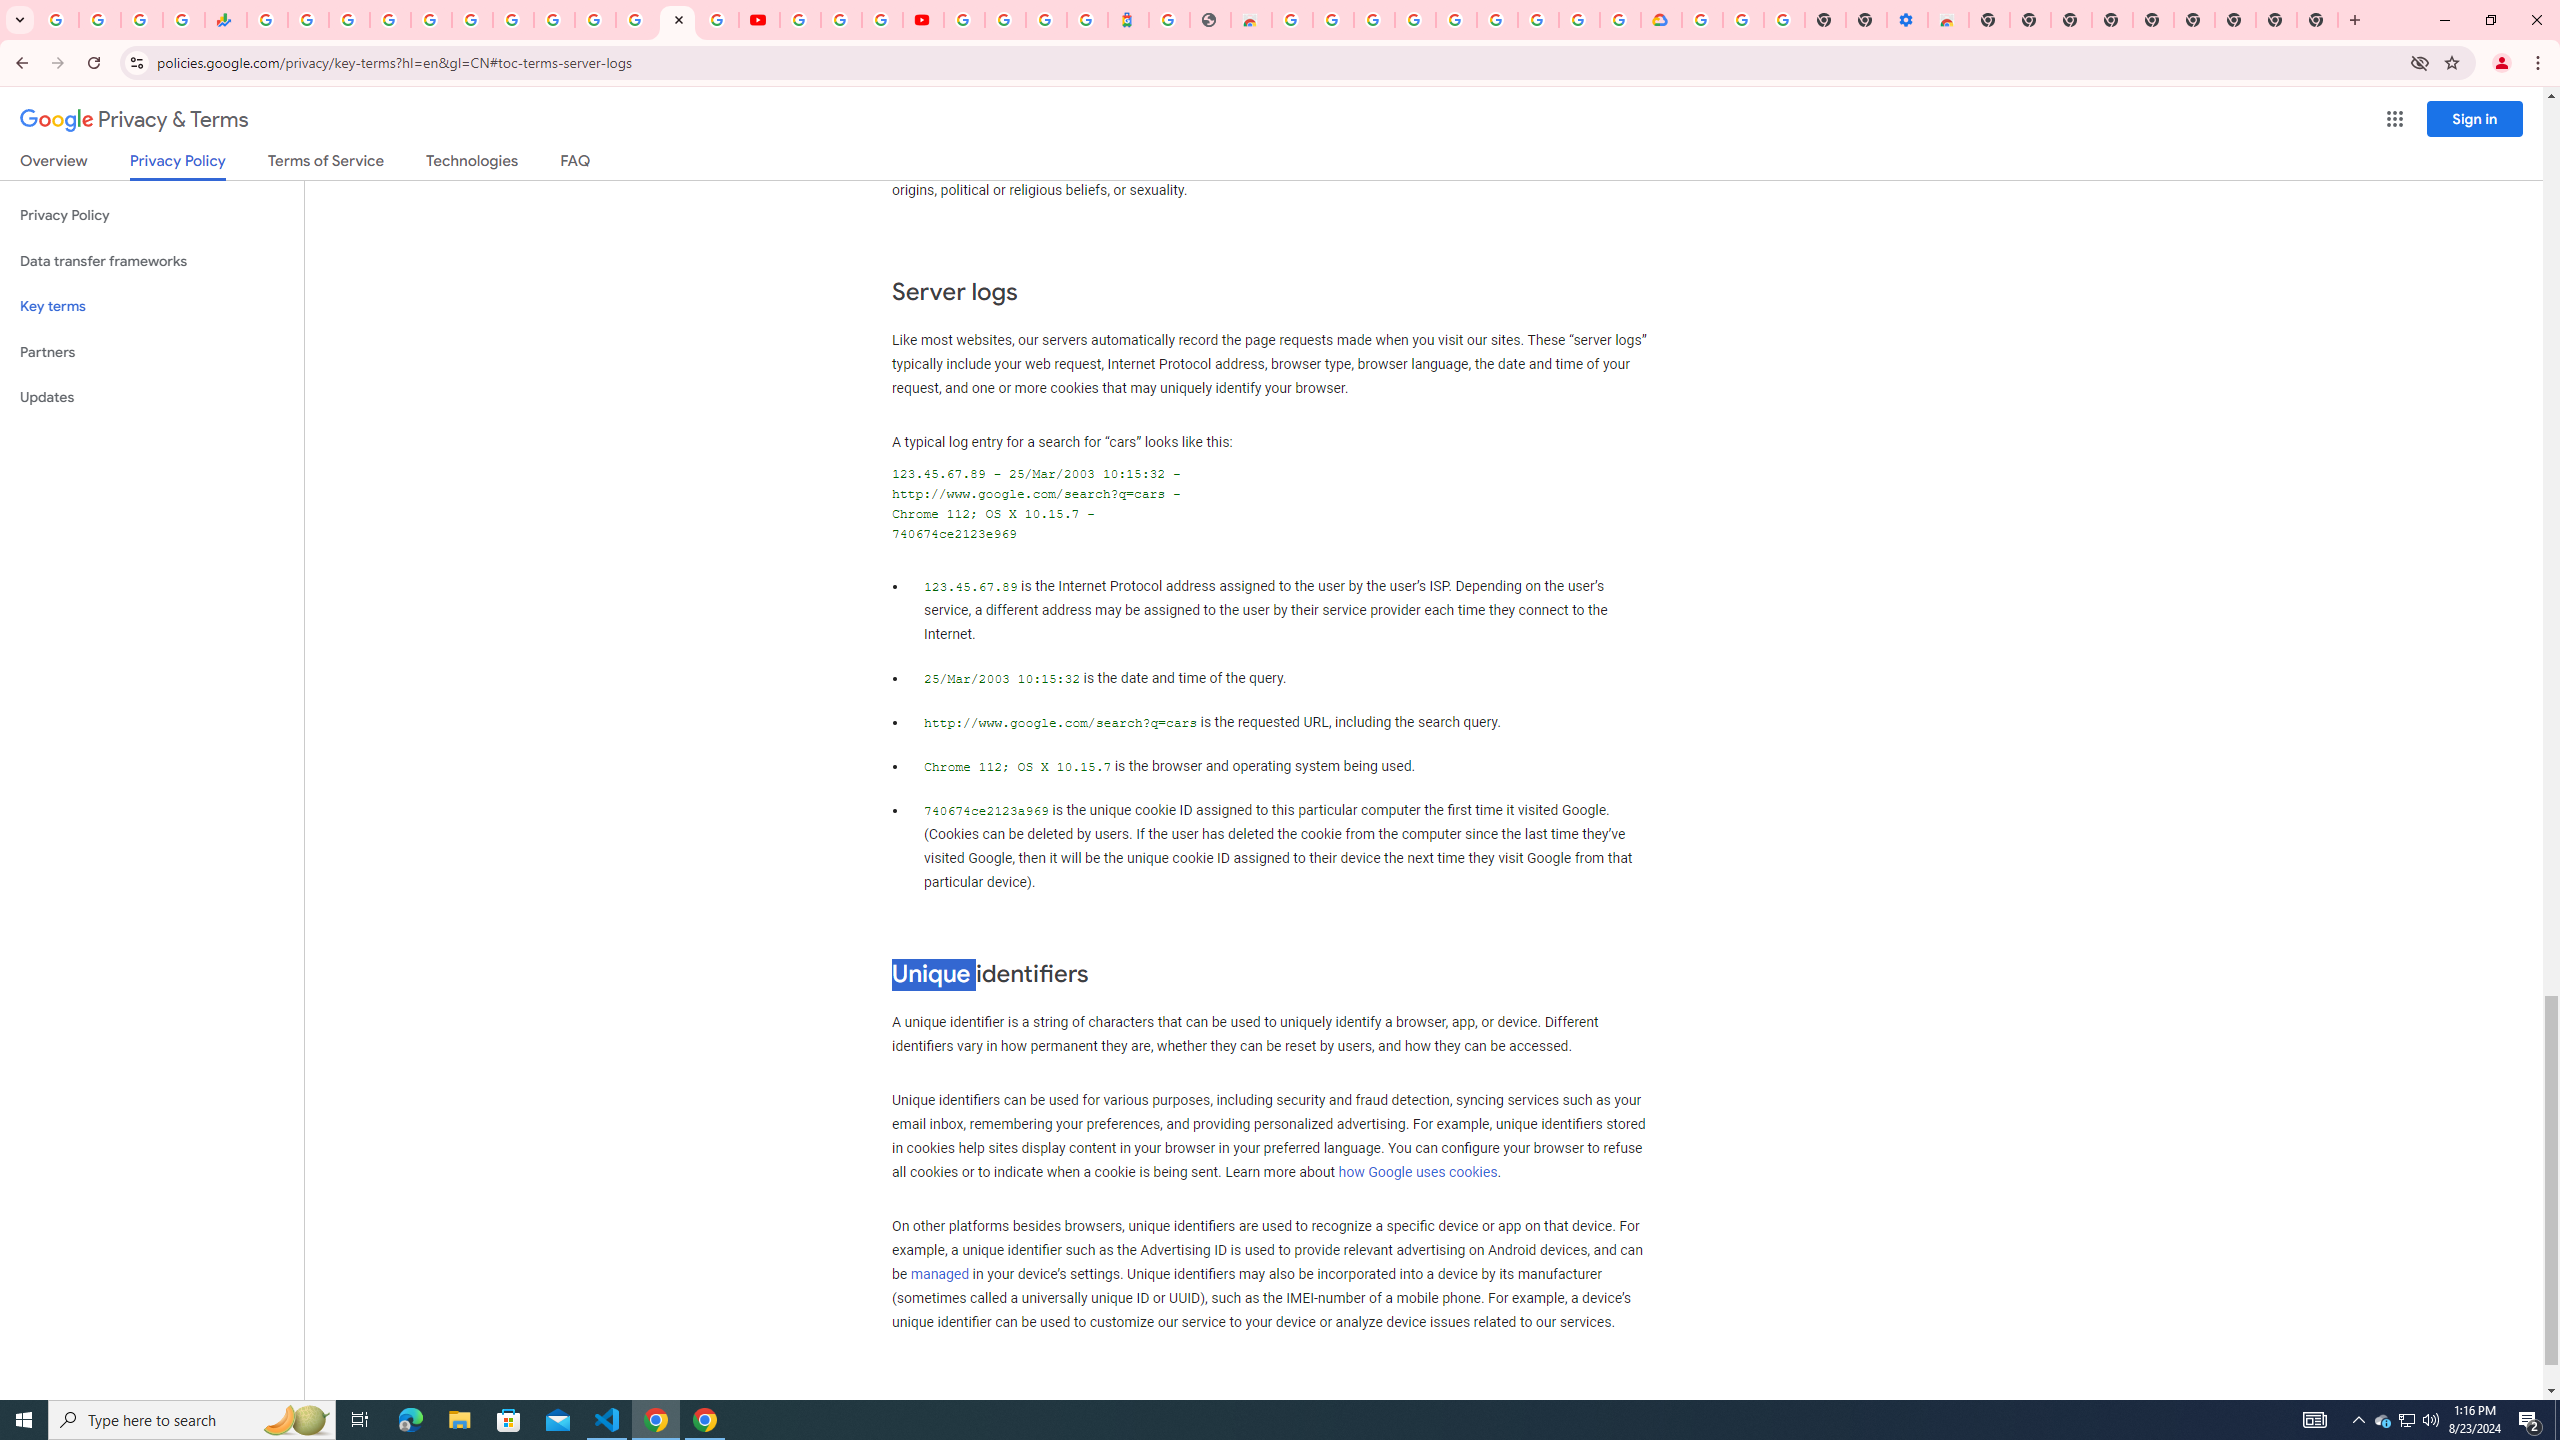 Image resolution: width=2560 pixels, height=1440 pixels. I want to click on Create your Google Account, so click(1332, 20).